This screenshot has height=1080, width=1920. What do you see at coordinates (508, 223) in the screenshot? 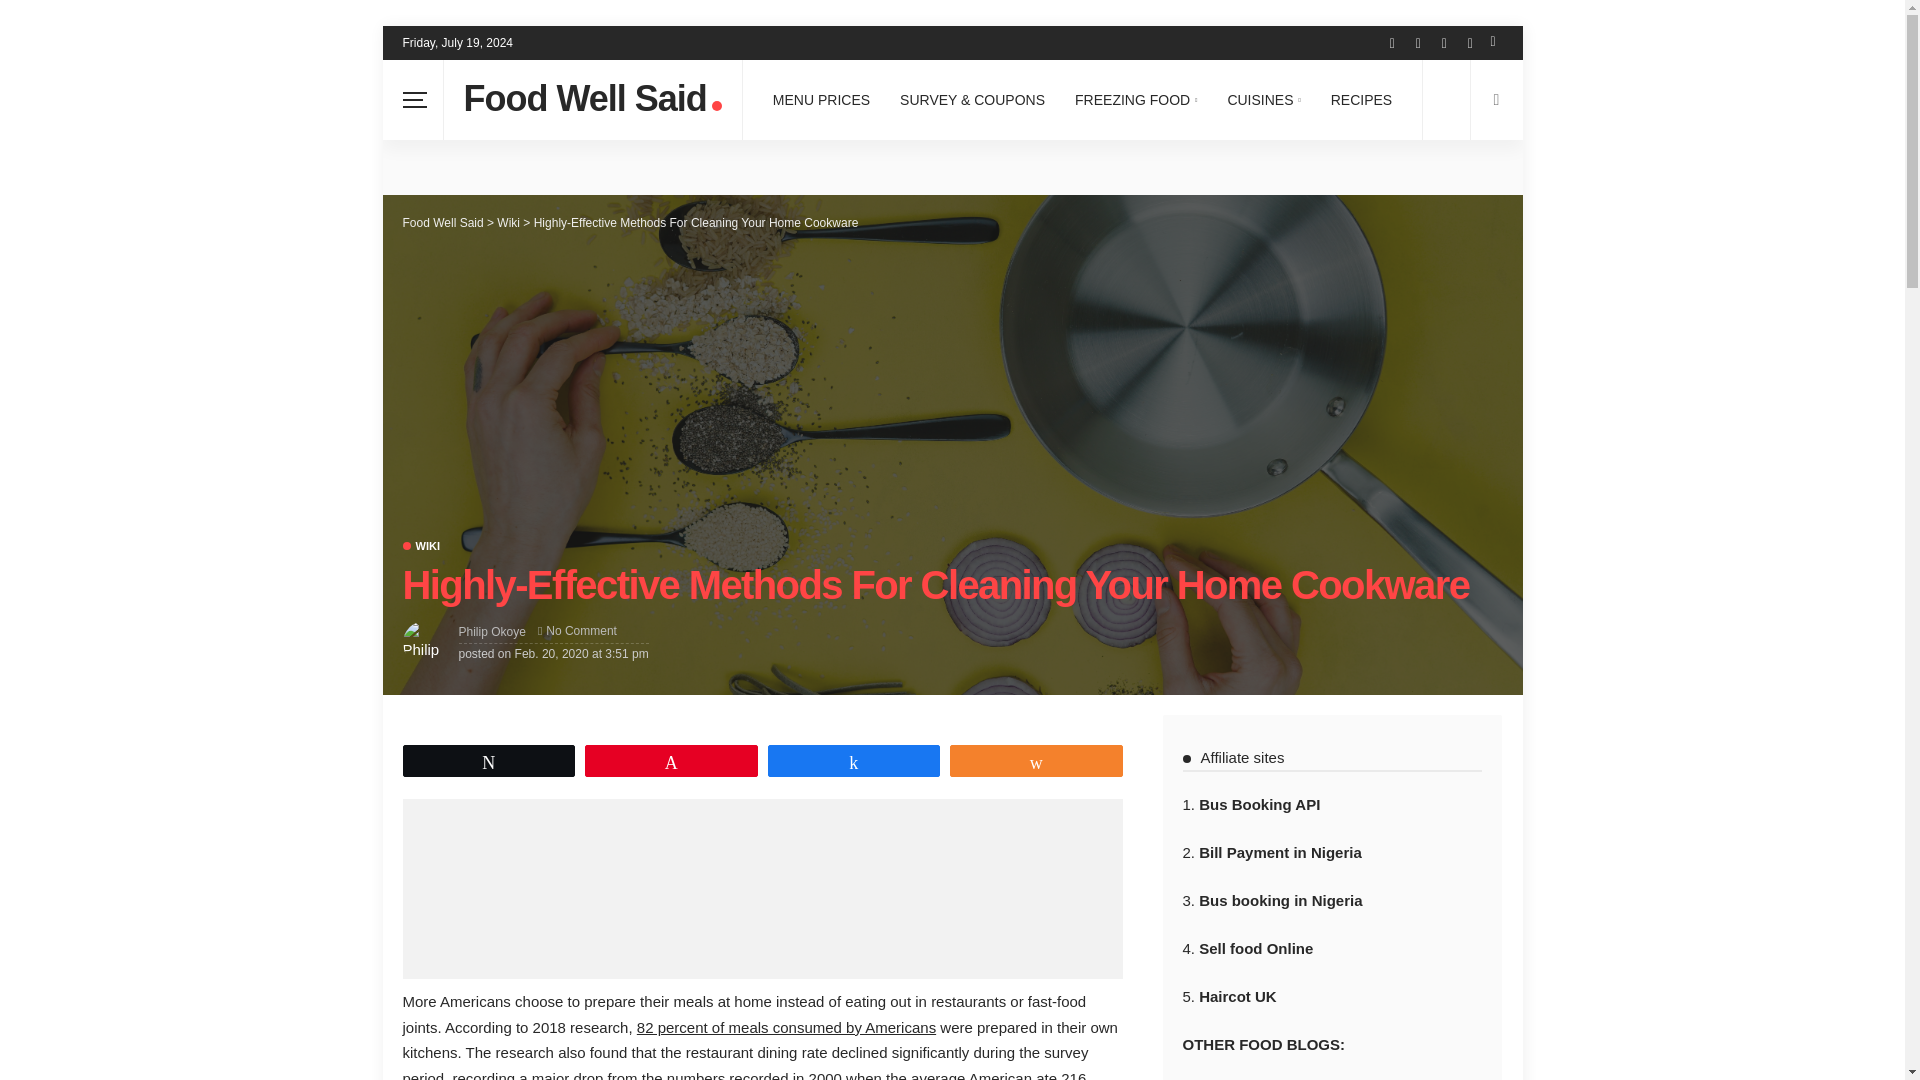
I see `Wiki` at bounding box center [508, 223].